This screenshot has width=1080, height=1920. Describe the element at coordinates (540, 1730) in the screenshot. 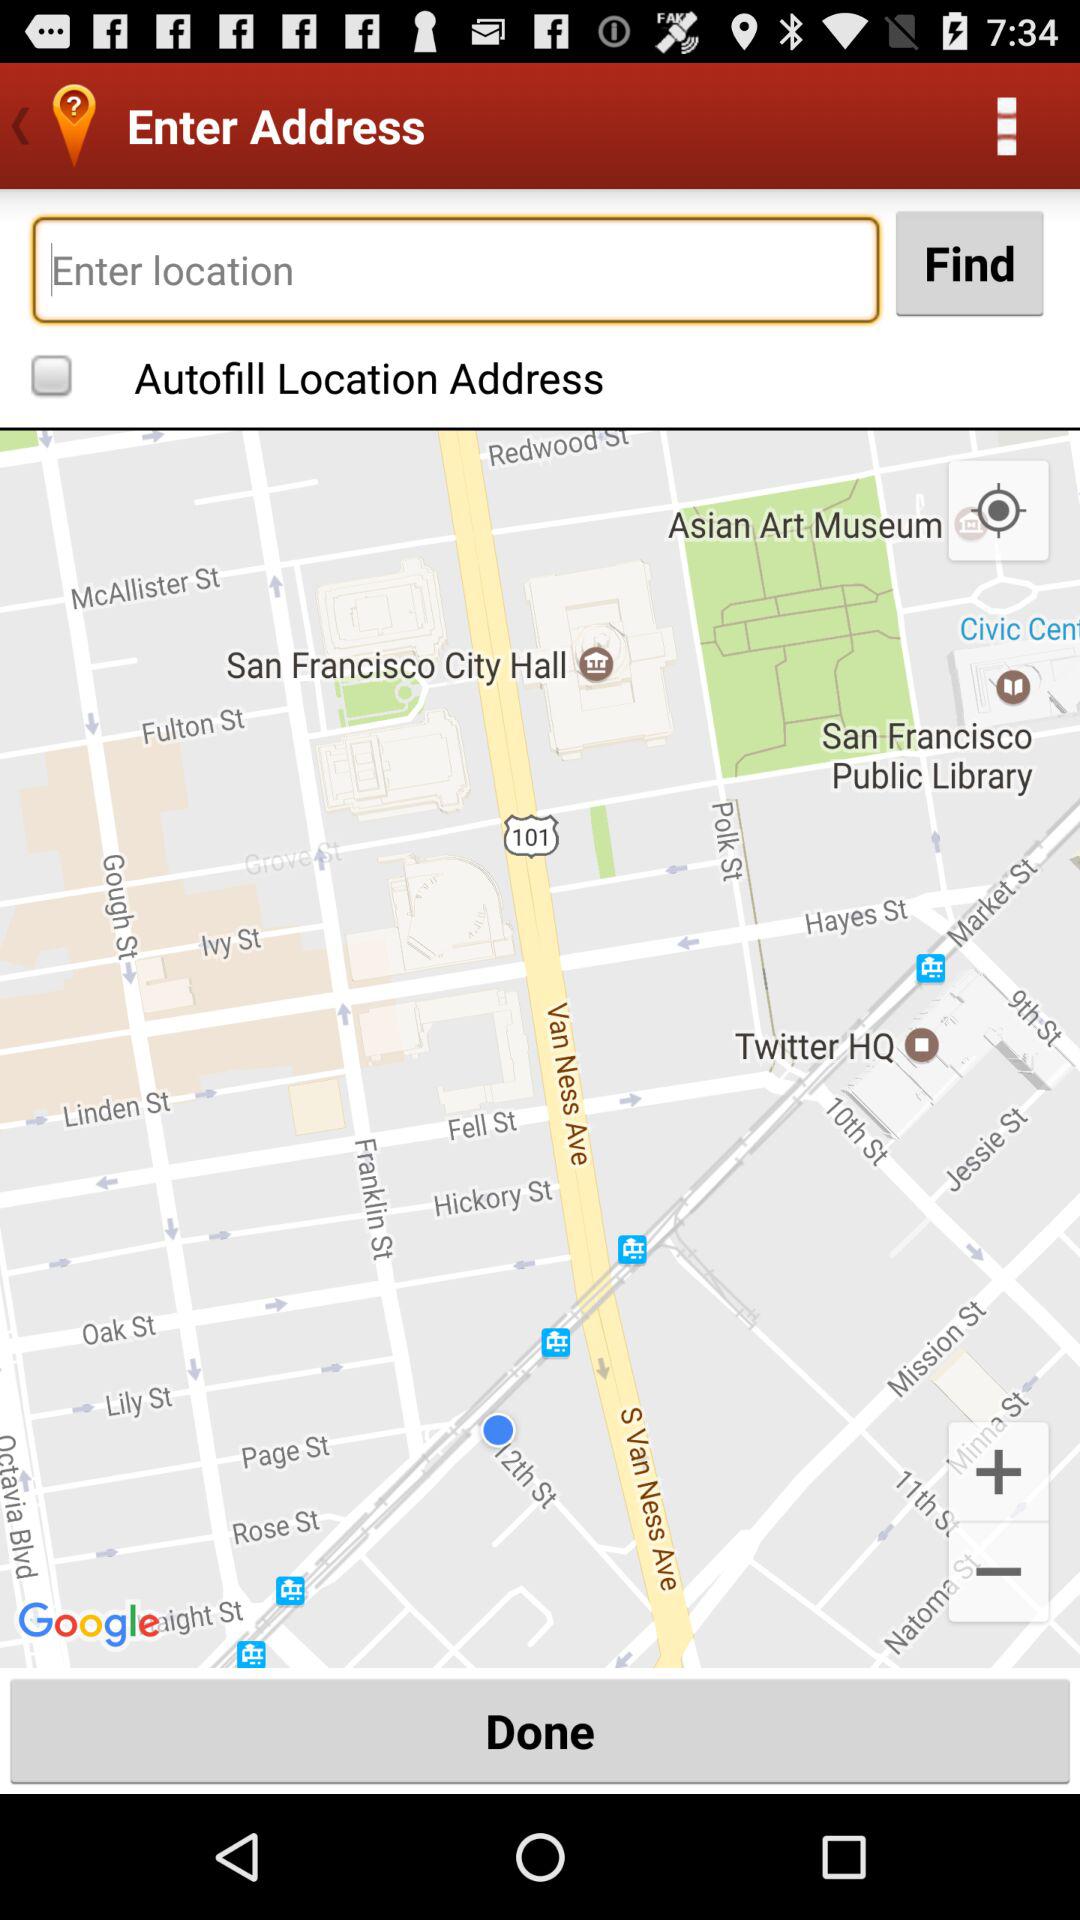

I see `scroll to the done` at that location.